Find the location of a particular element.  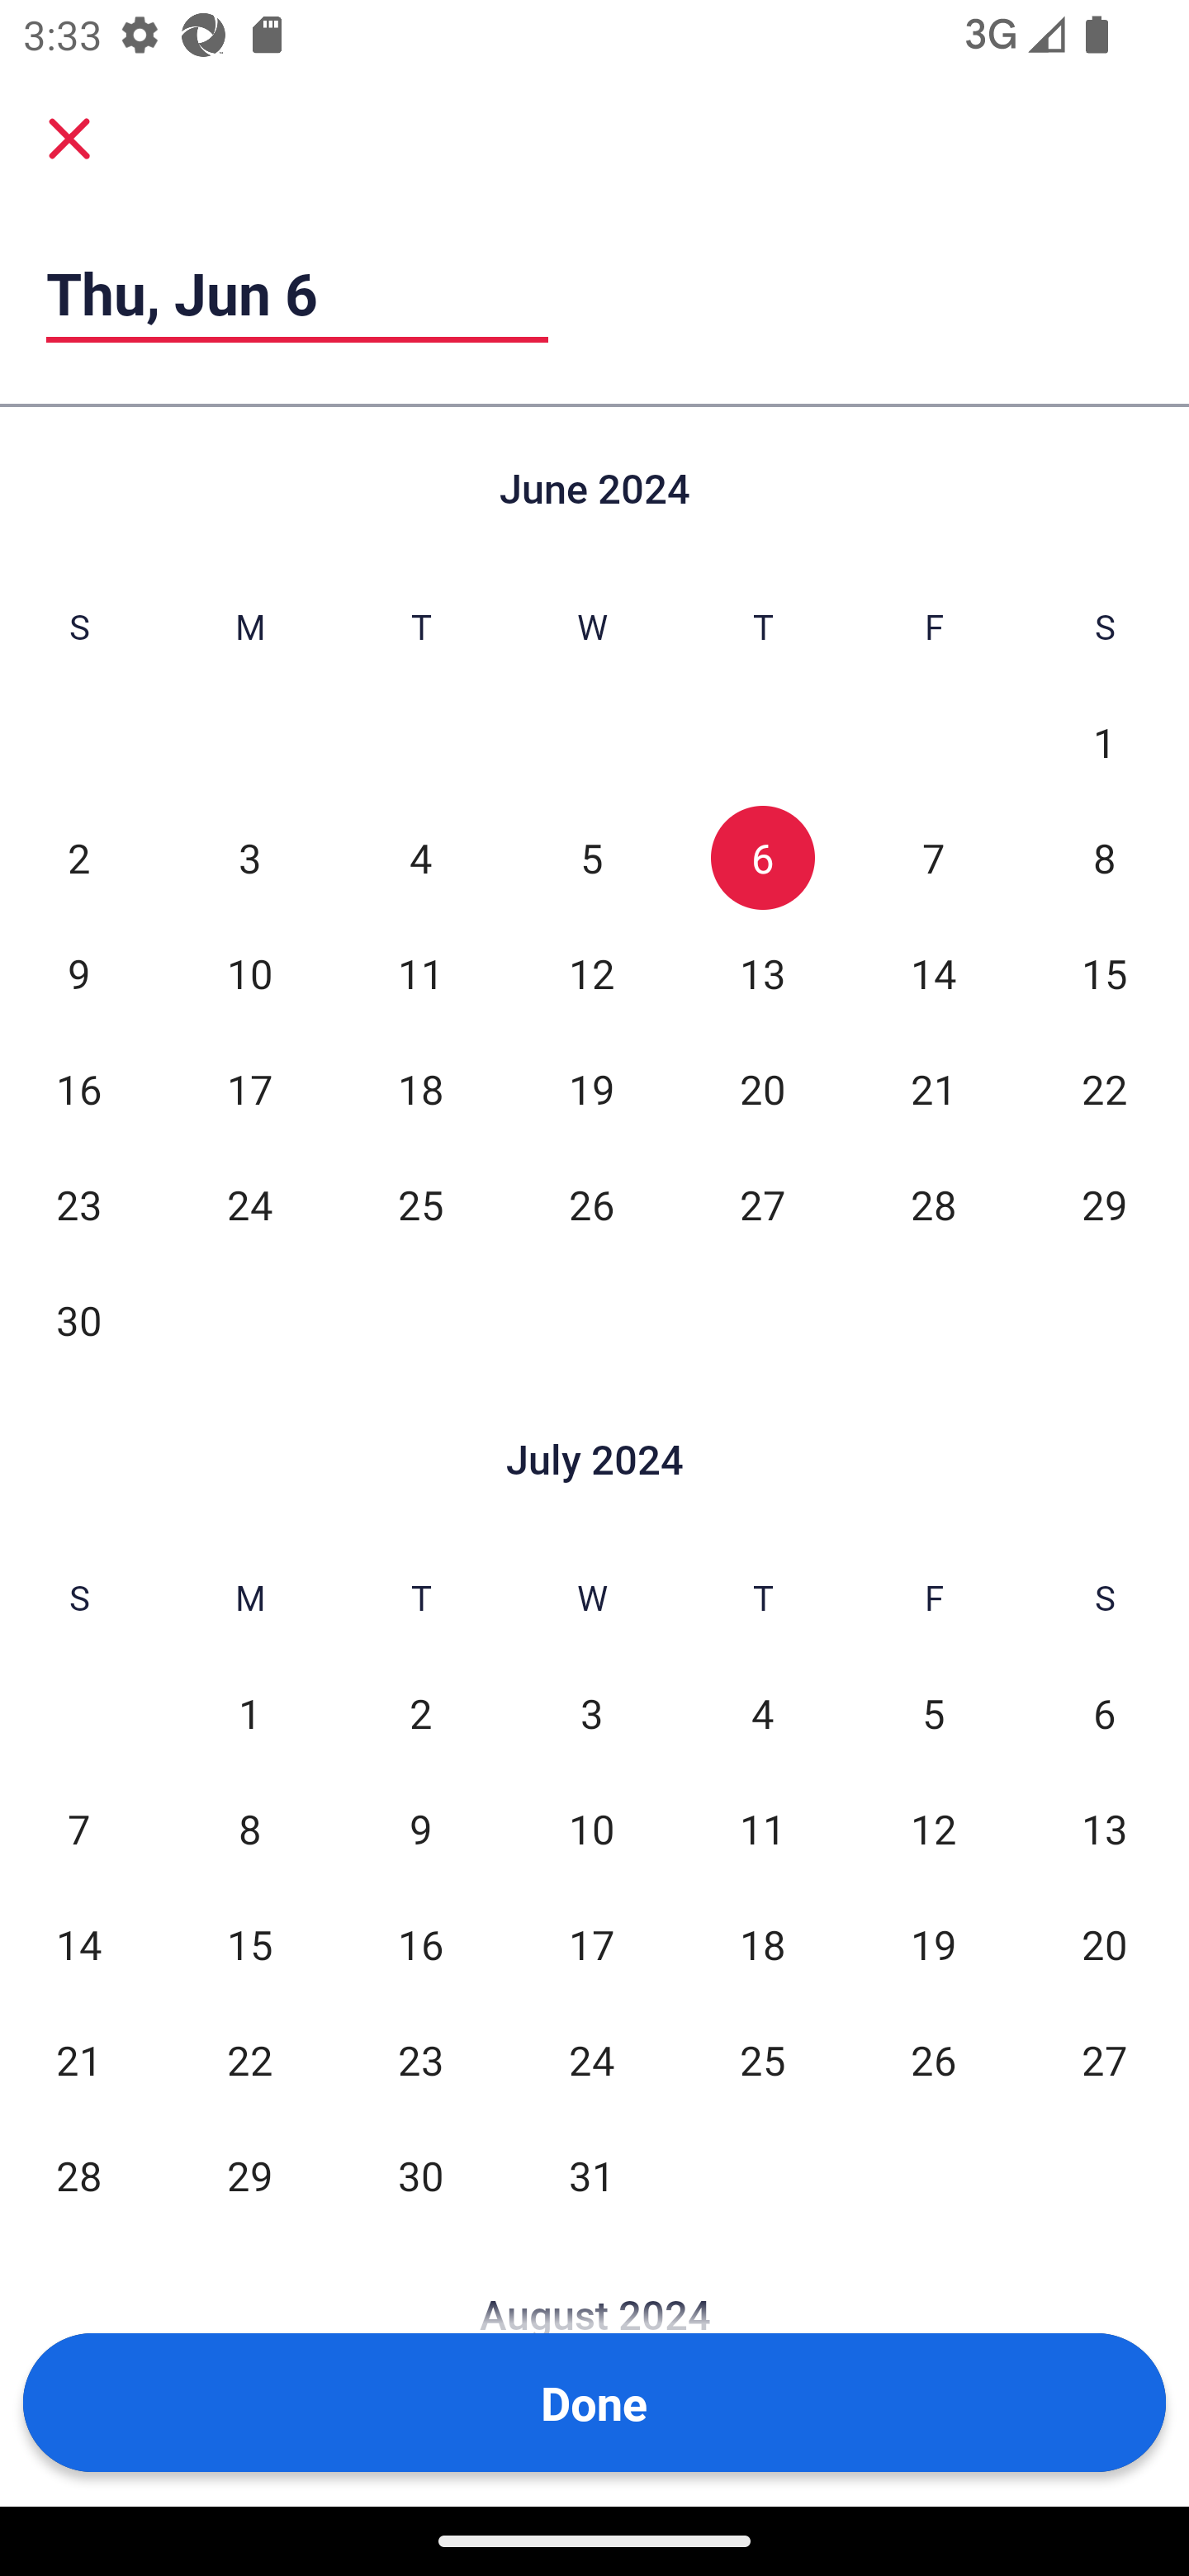

17 Mon, Jun 17, Not Selected is located at coordinates (249, 1088).